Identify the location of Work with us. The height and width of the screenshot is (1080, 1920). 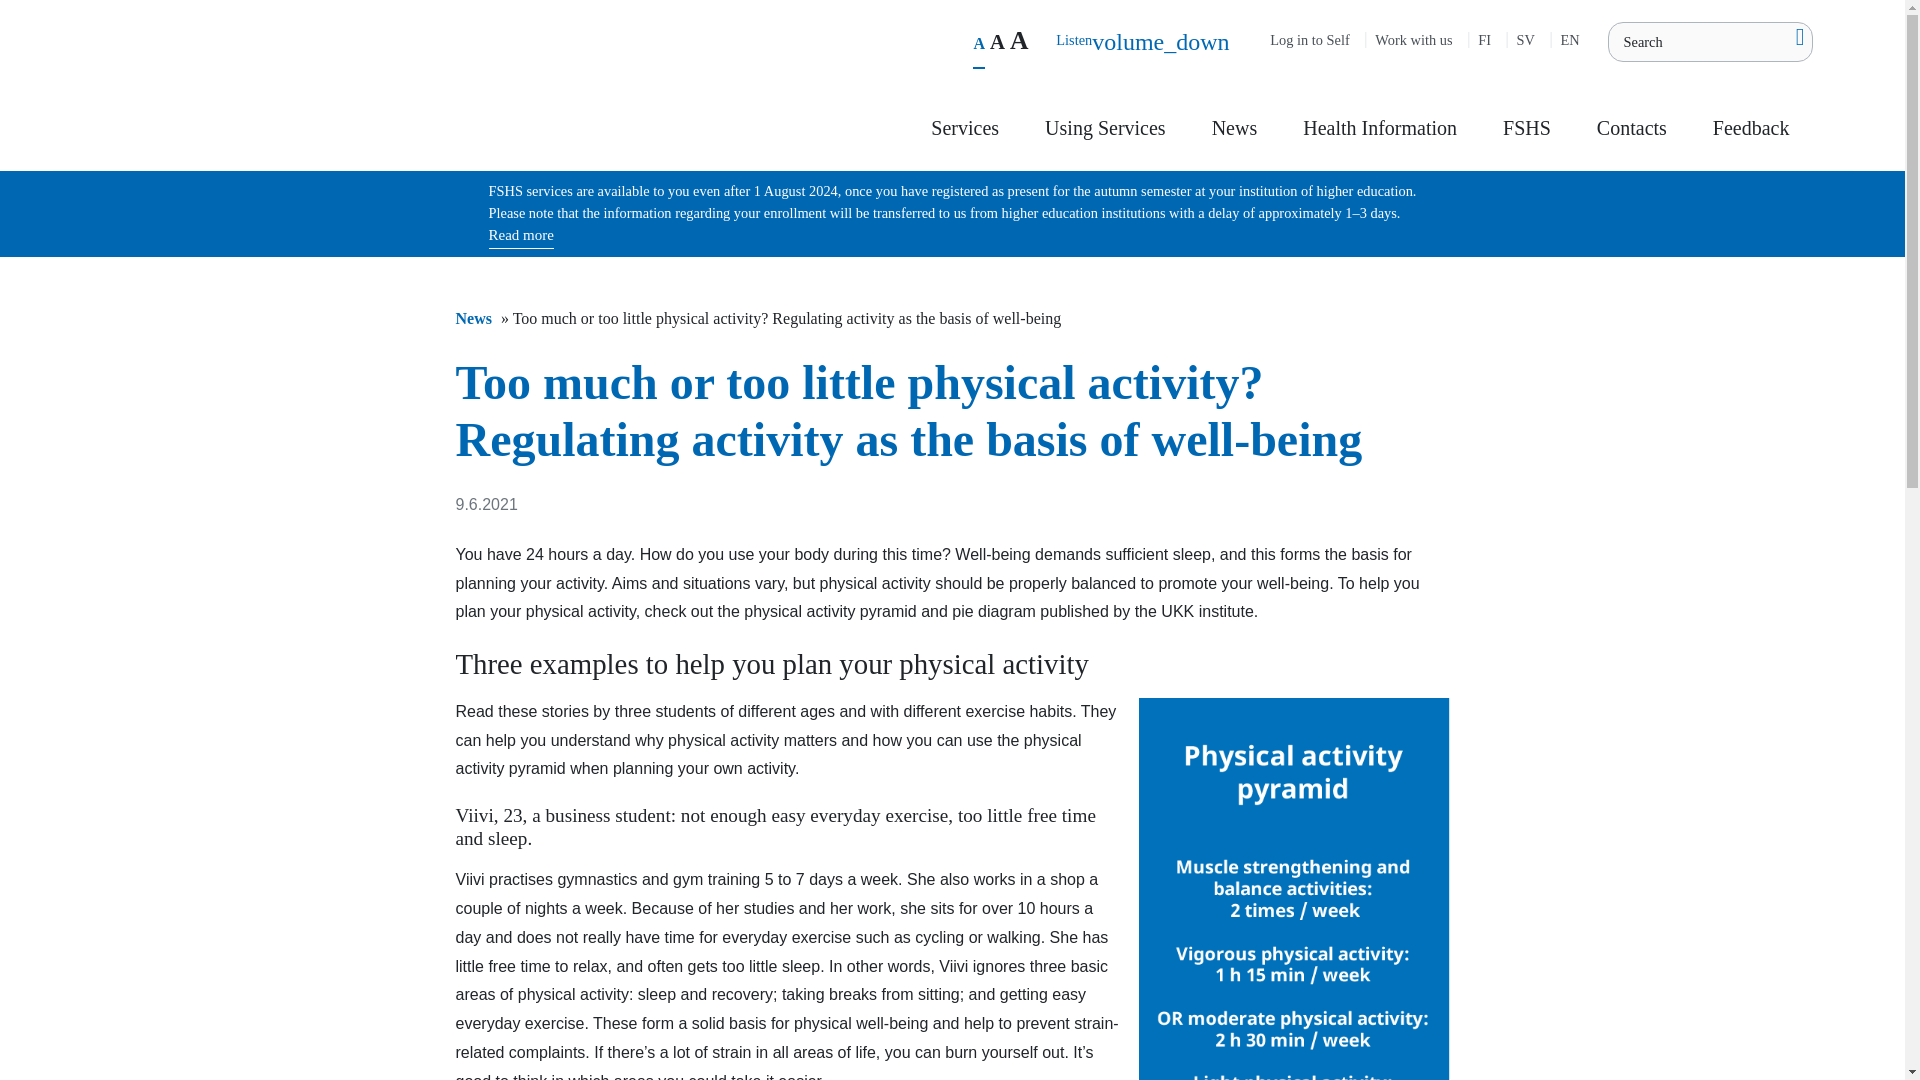
(1414, 44).